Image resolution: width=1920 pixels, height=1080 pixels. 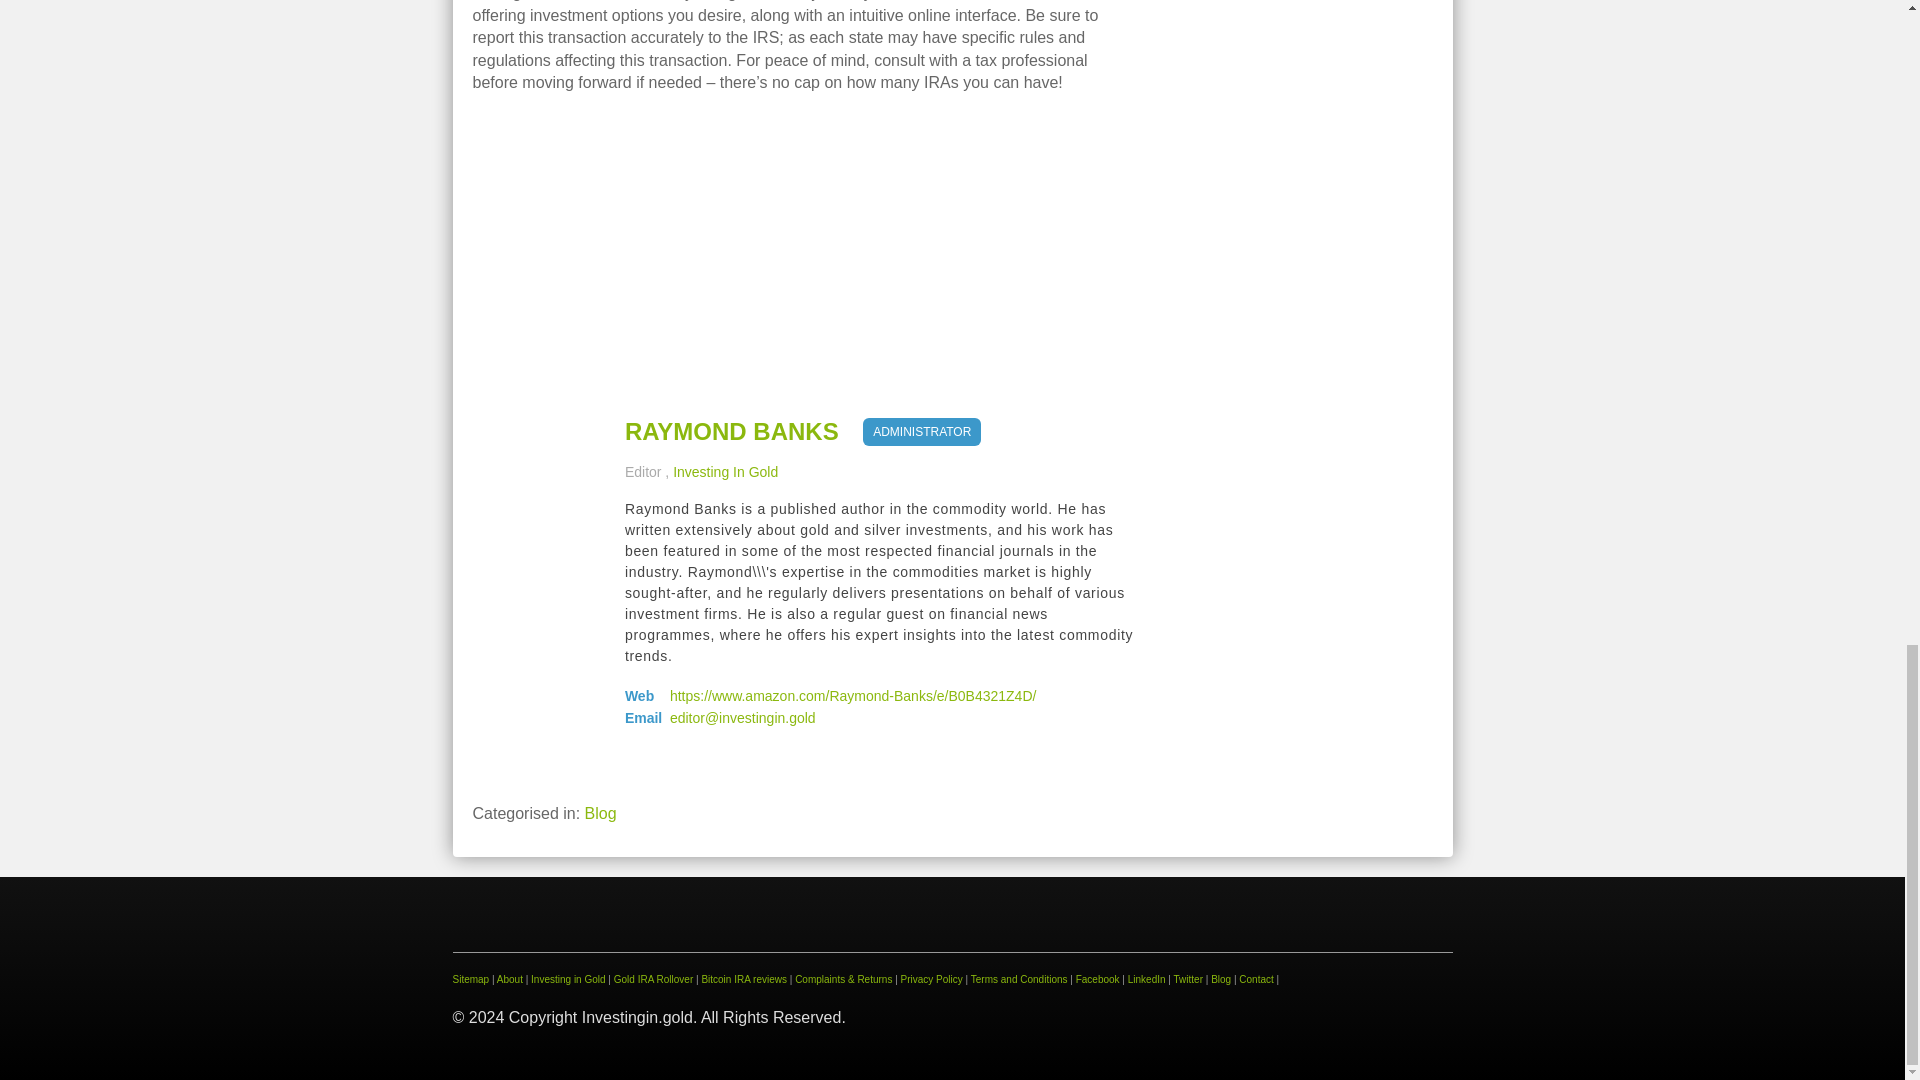 I want to click on Facebook, so click(x=1097, y=979).